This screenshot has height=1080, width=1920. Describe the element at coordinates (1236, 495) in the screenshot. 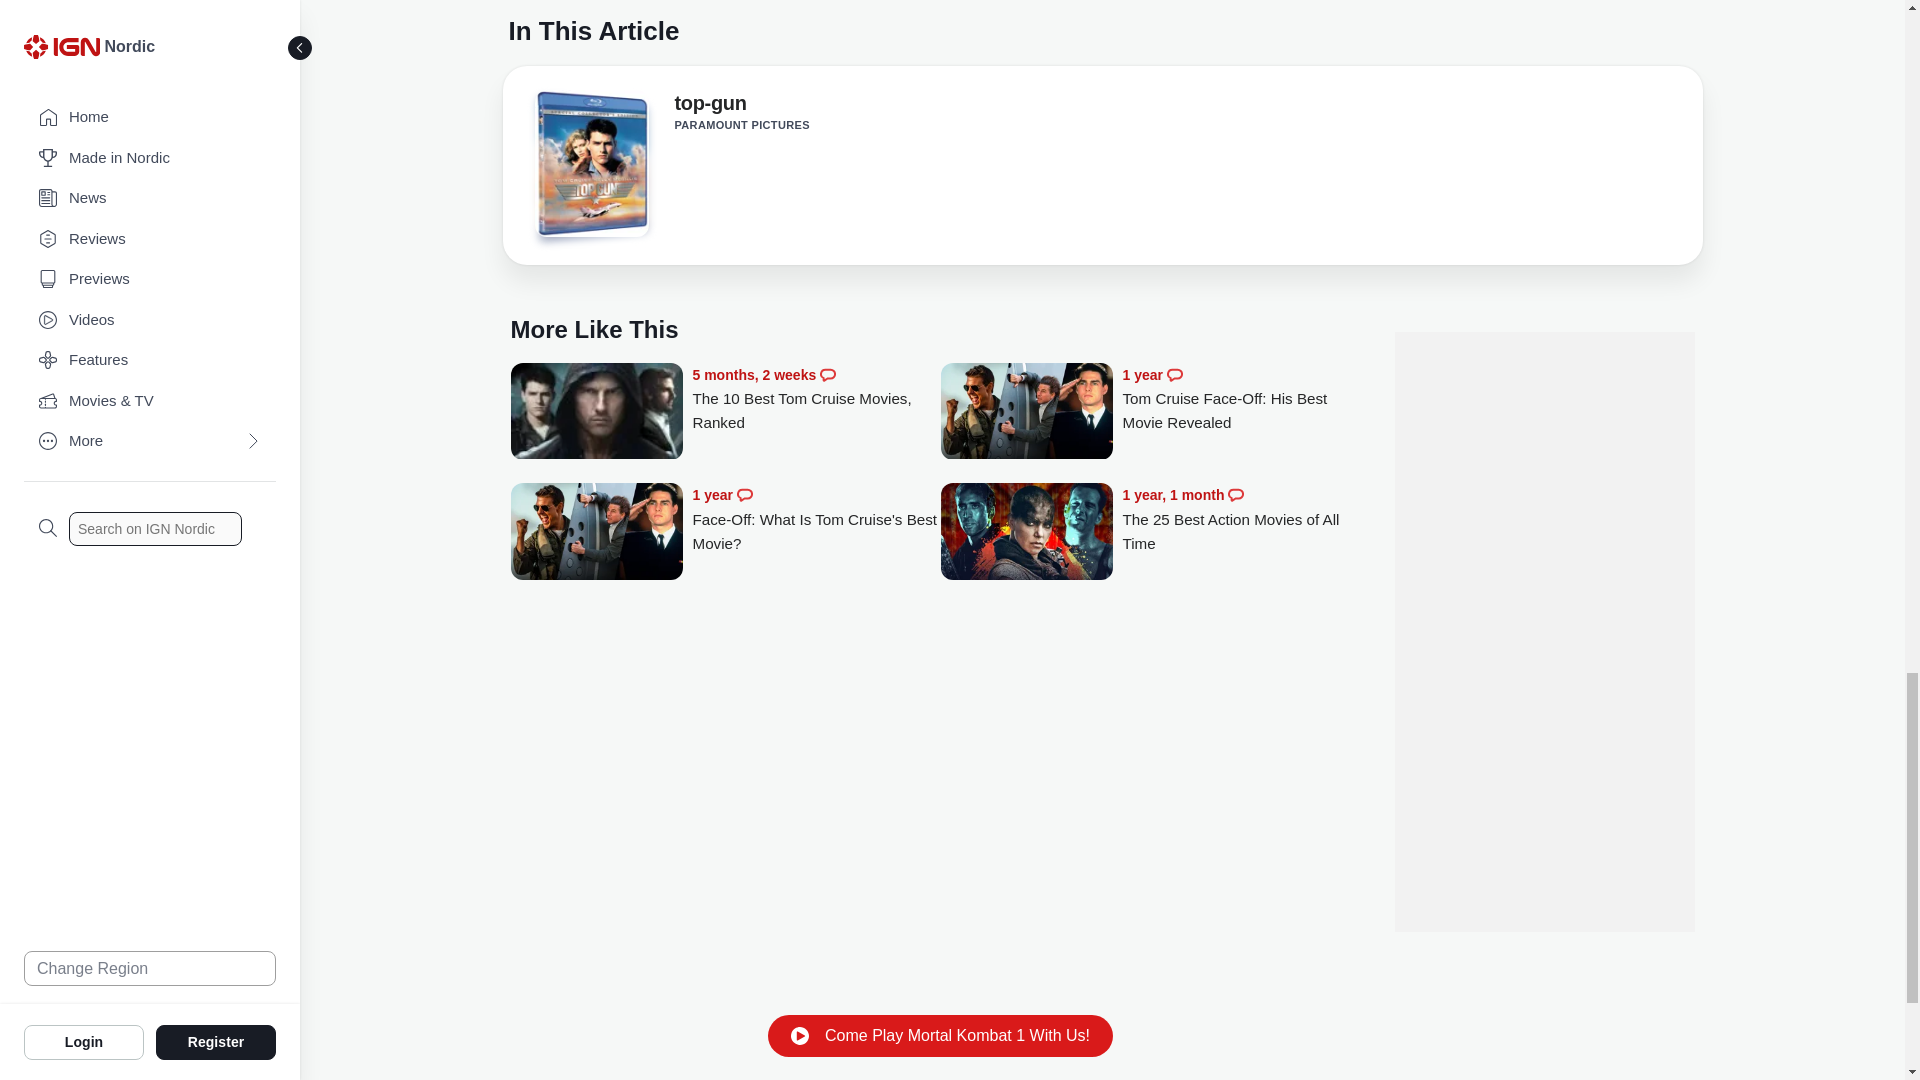

I see `Comments` at that location.